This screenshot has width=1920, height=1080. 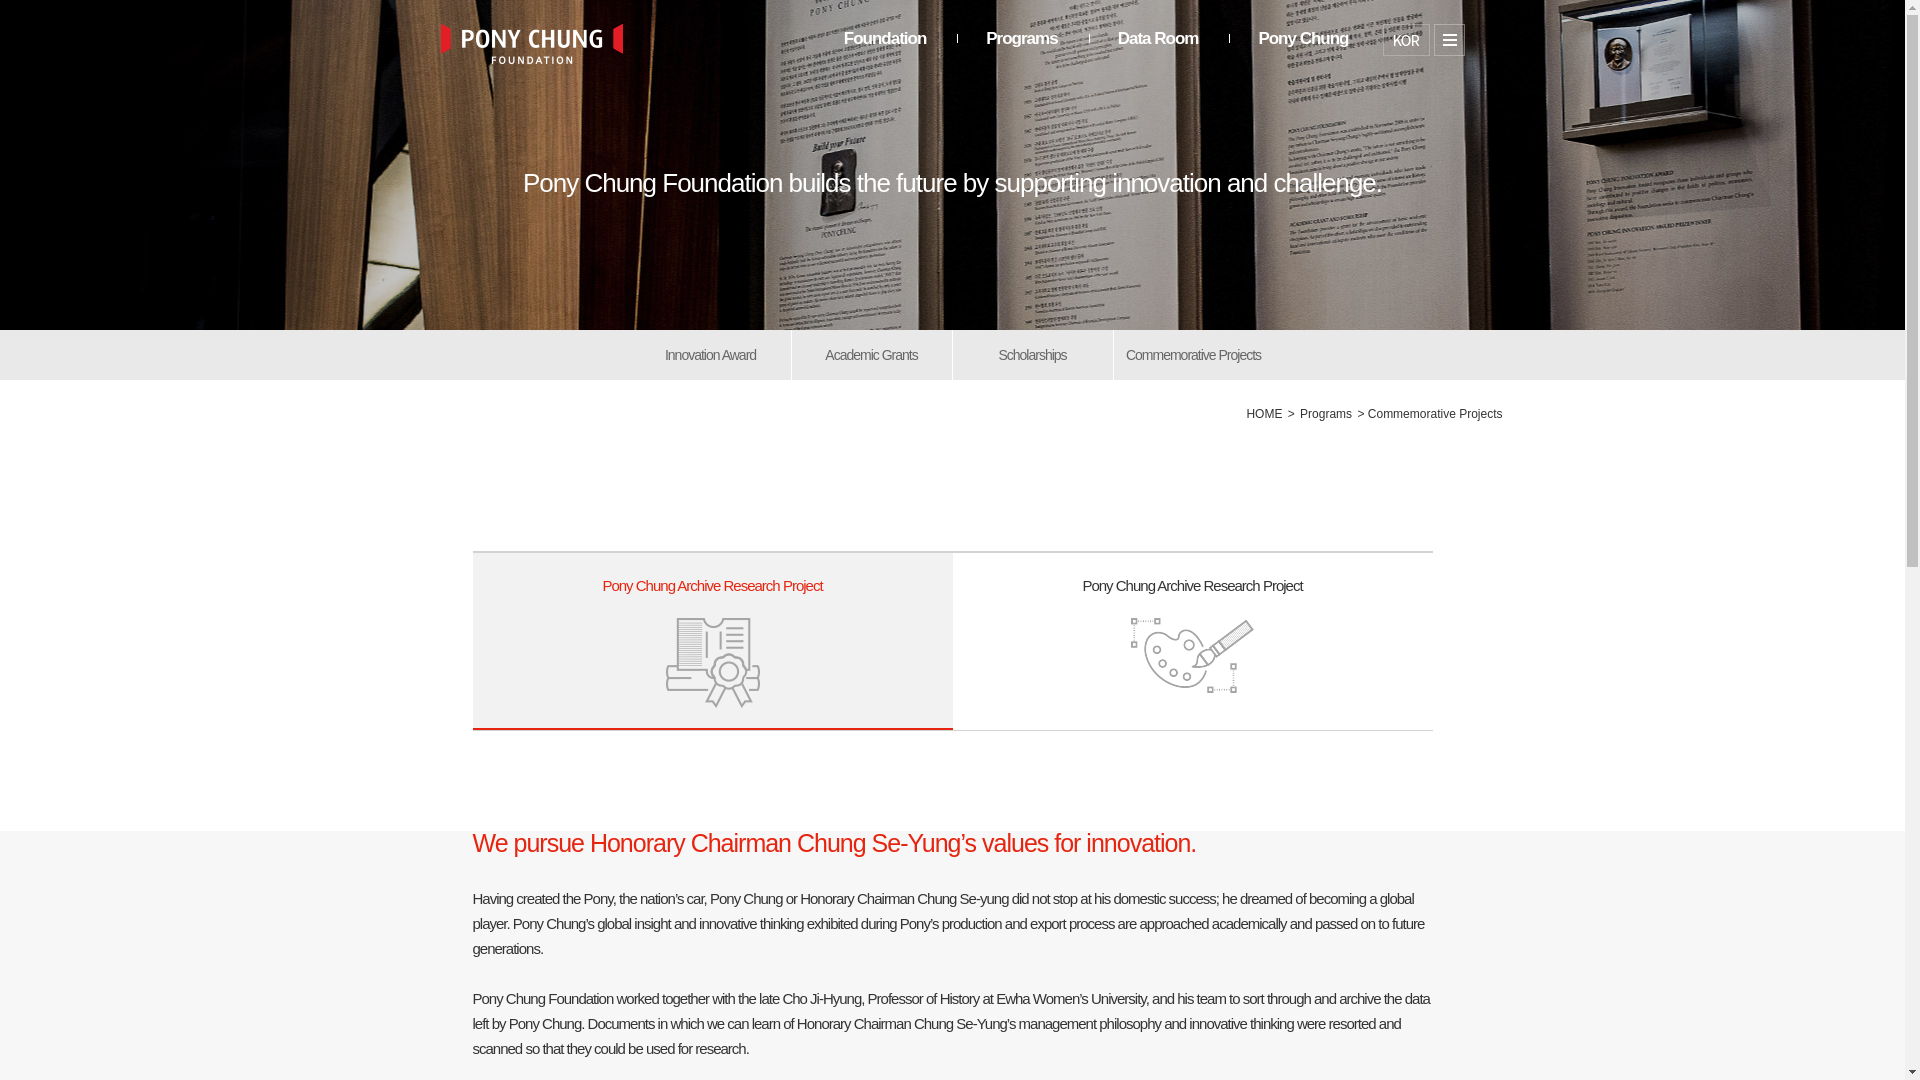 I want to click on HOME, so click(x=709, y=355).